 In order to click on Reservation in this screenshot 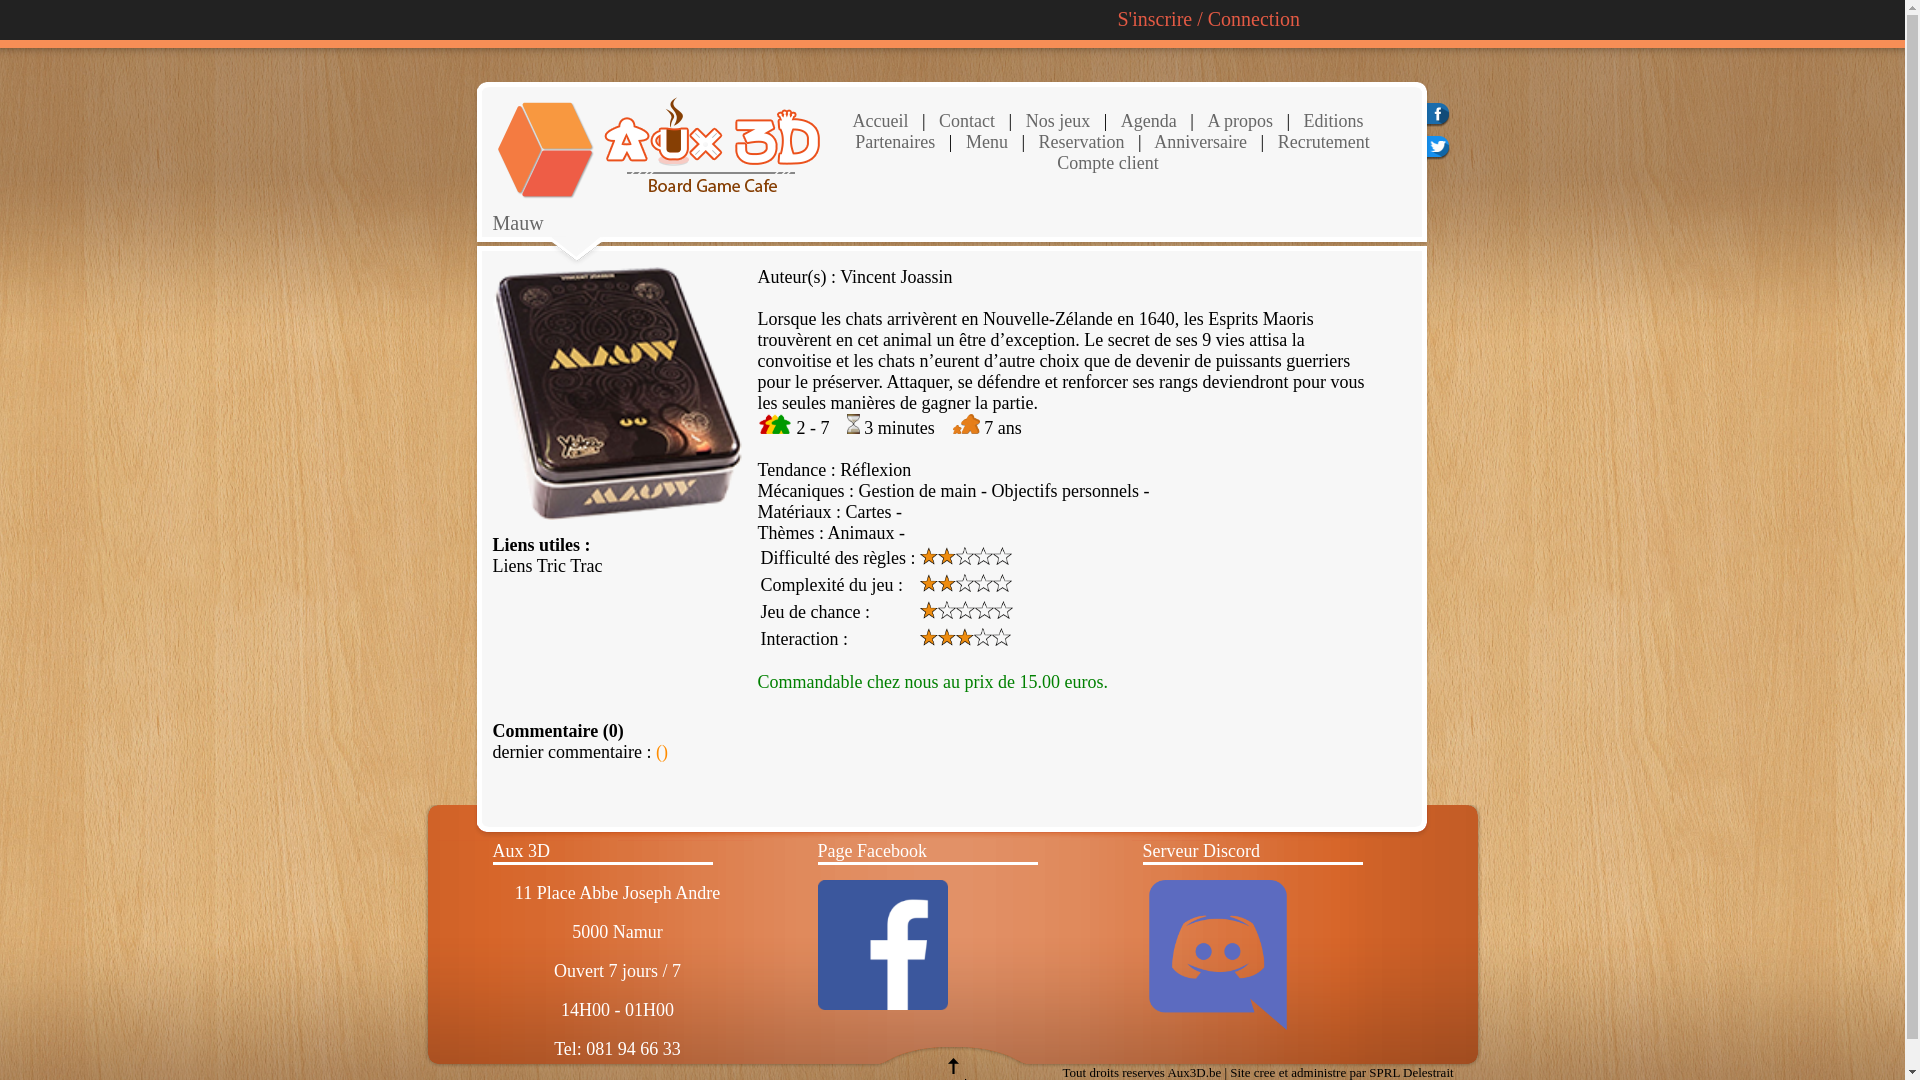, I will do `click(1079, 142)`.